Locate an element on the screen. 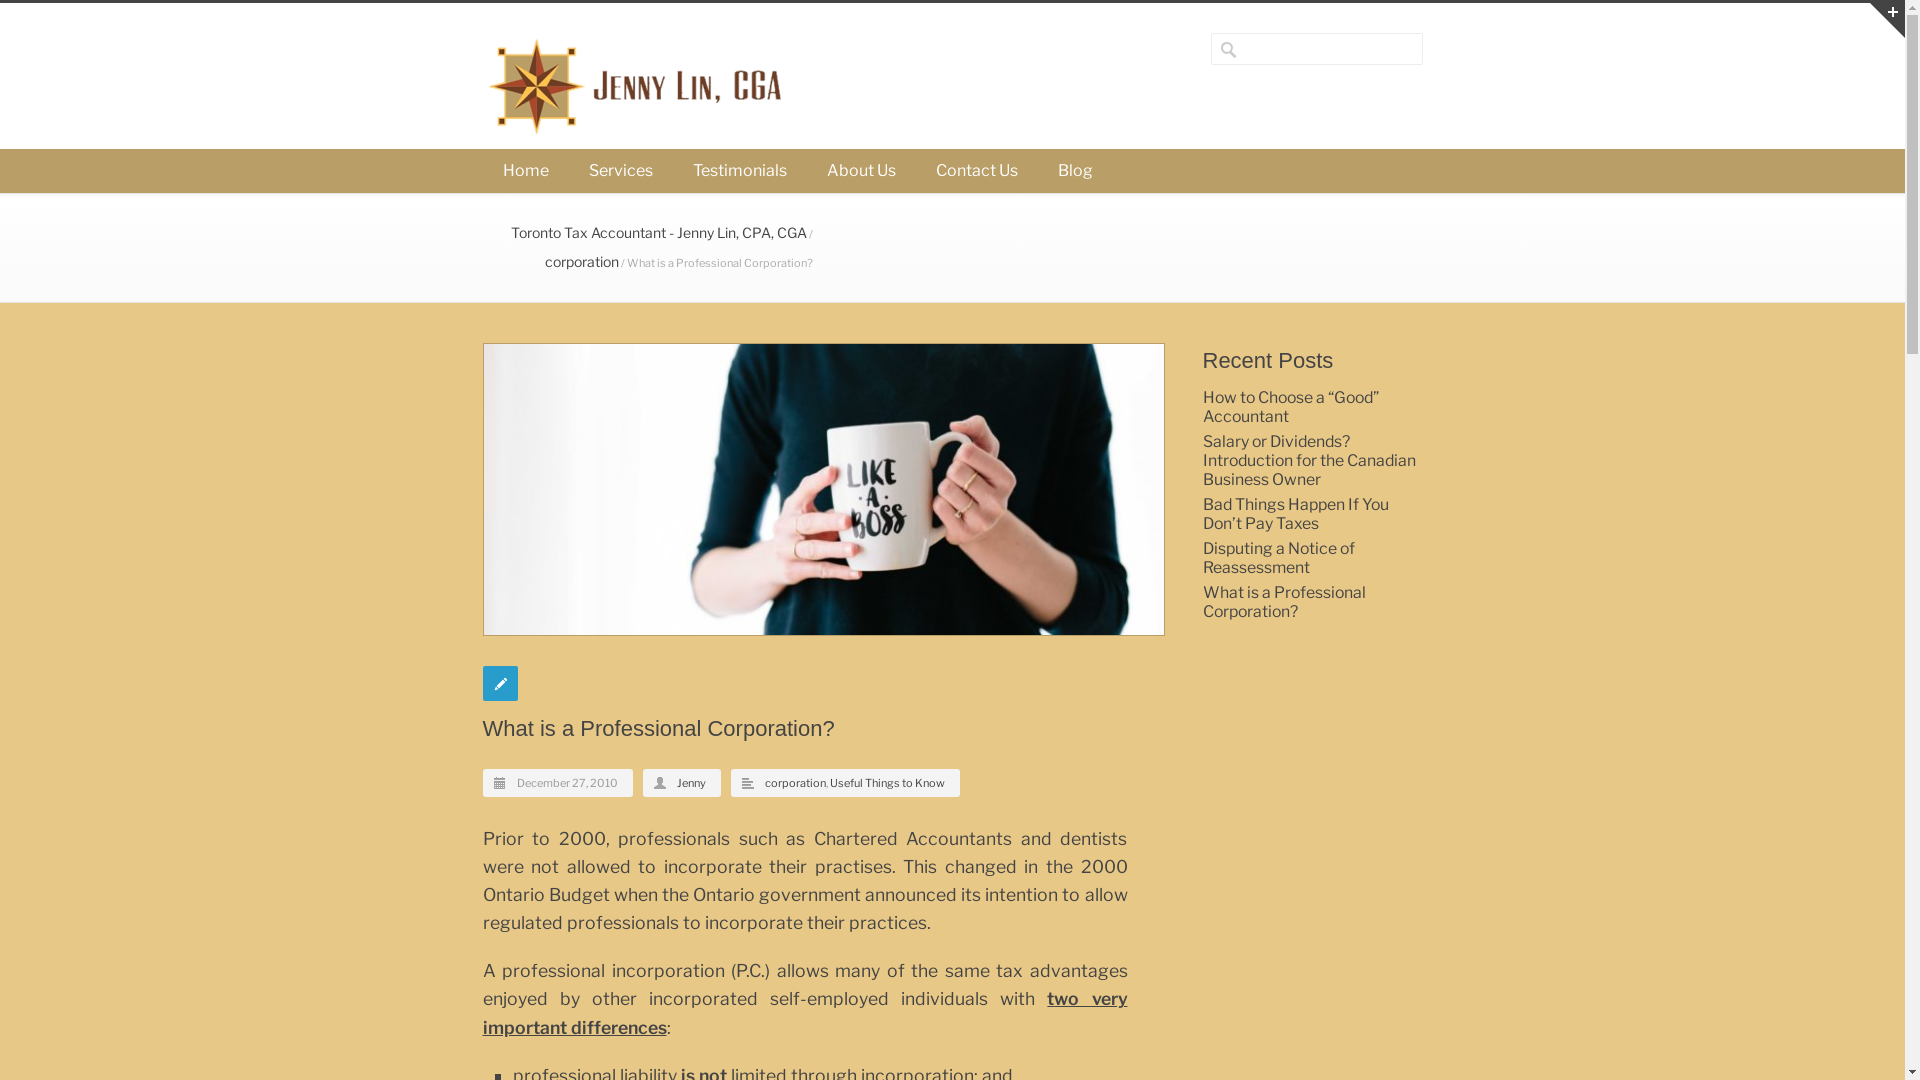  Services is located at coordinates (620, 171).